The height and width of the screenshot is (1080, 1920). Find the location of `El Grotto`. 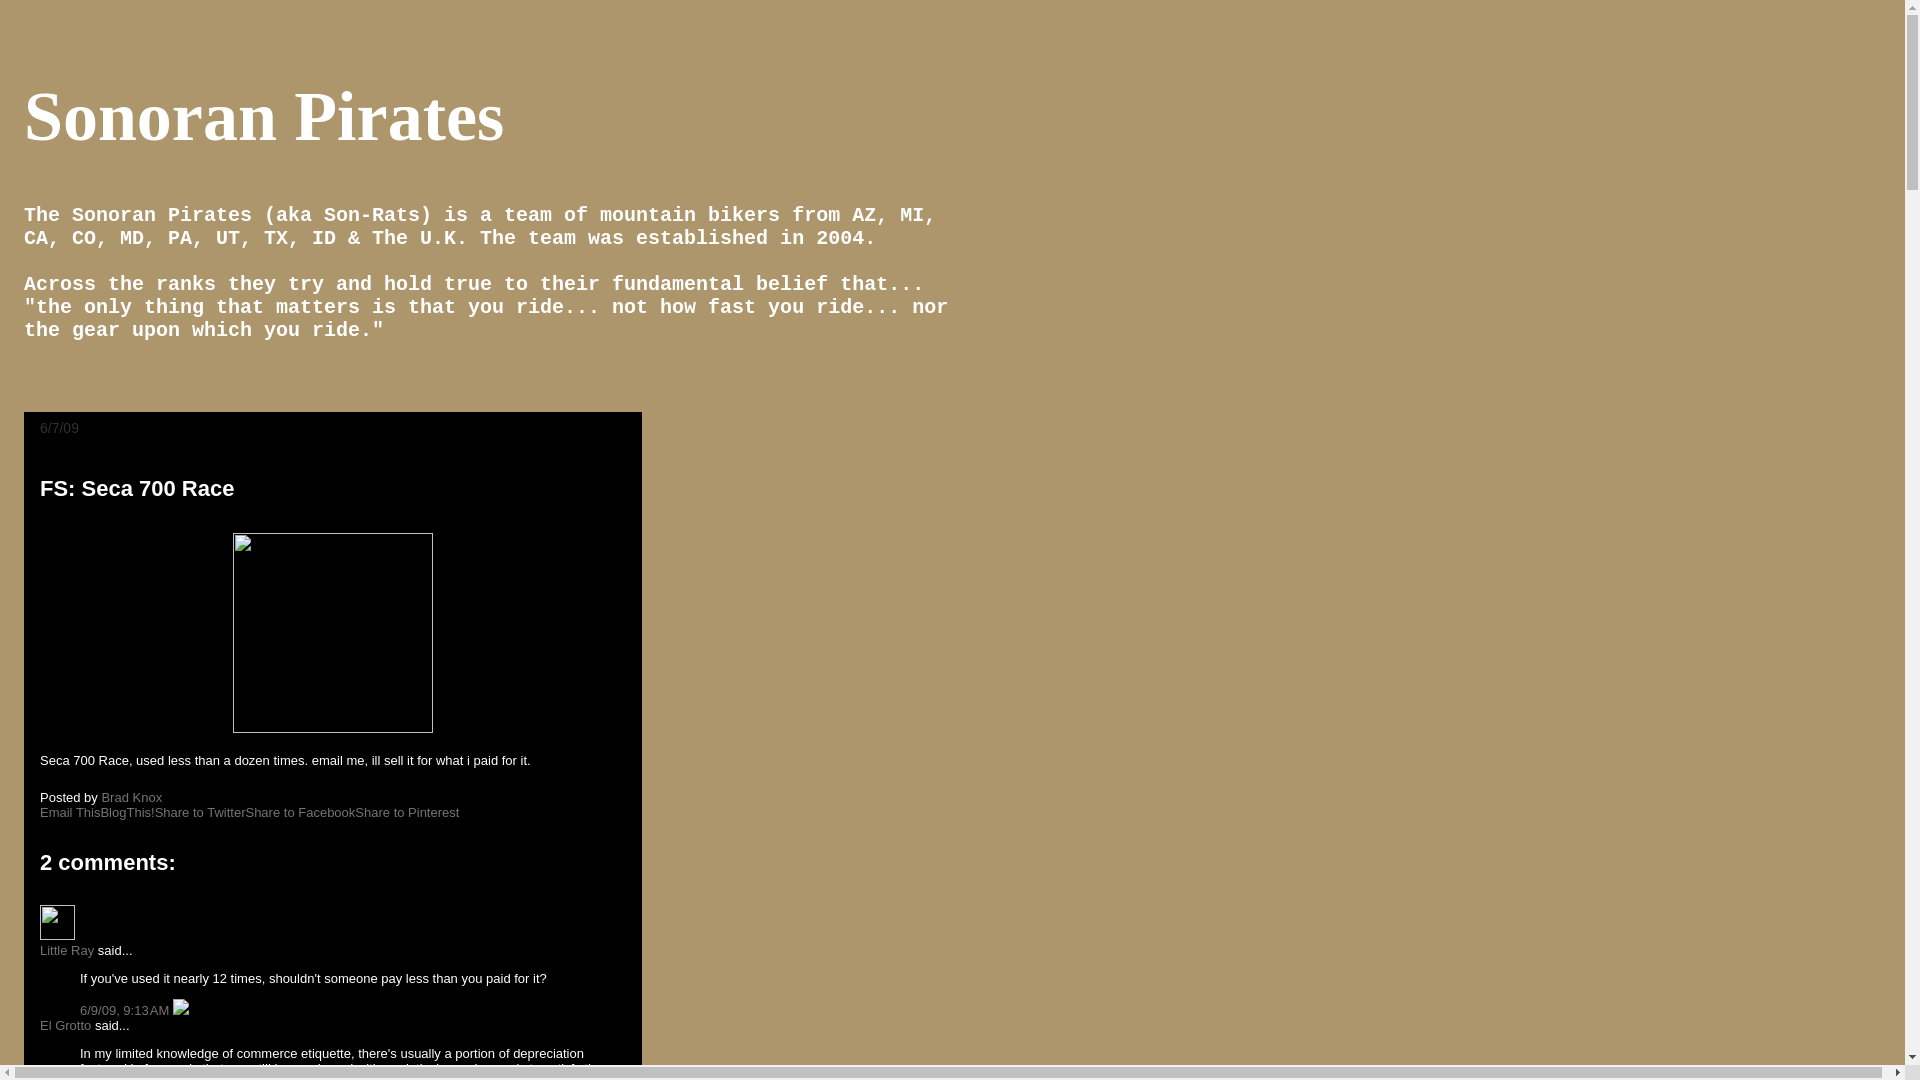

El Grotto is located at coordinates (65, 1025).